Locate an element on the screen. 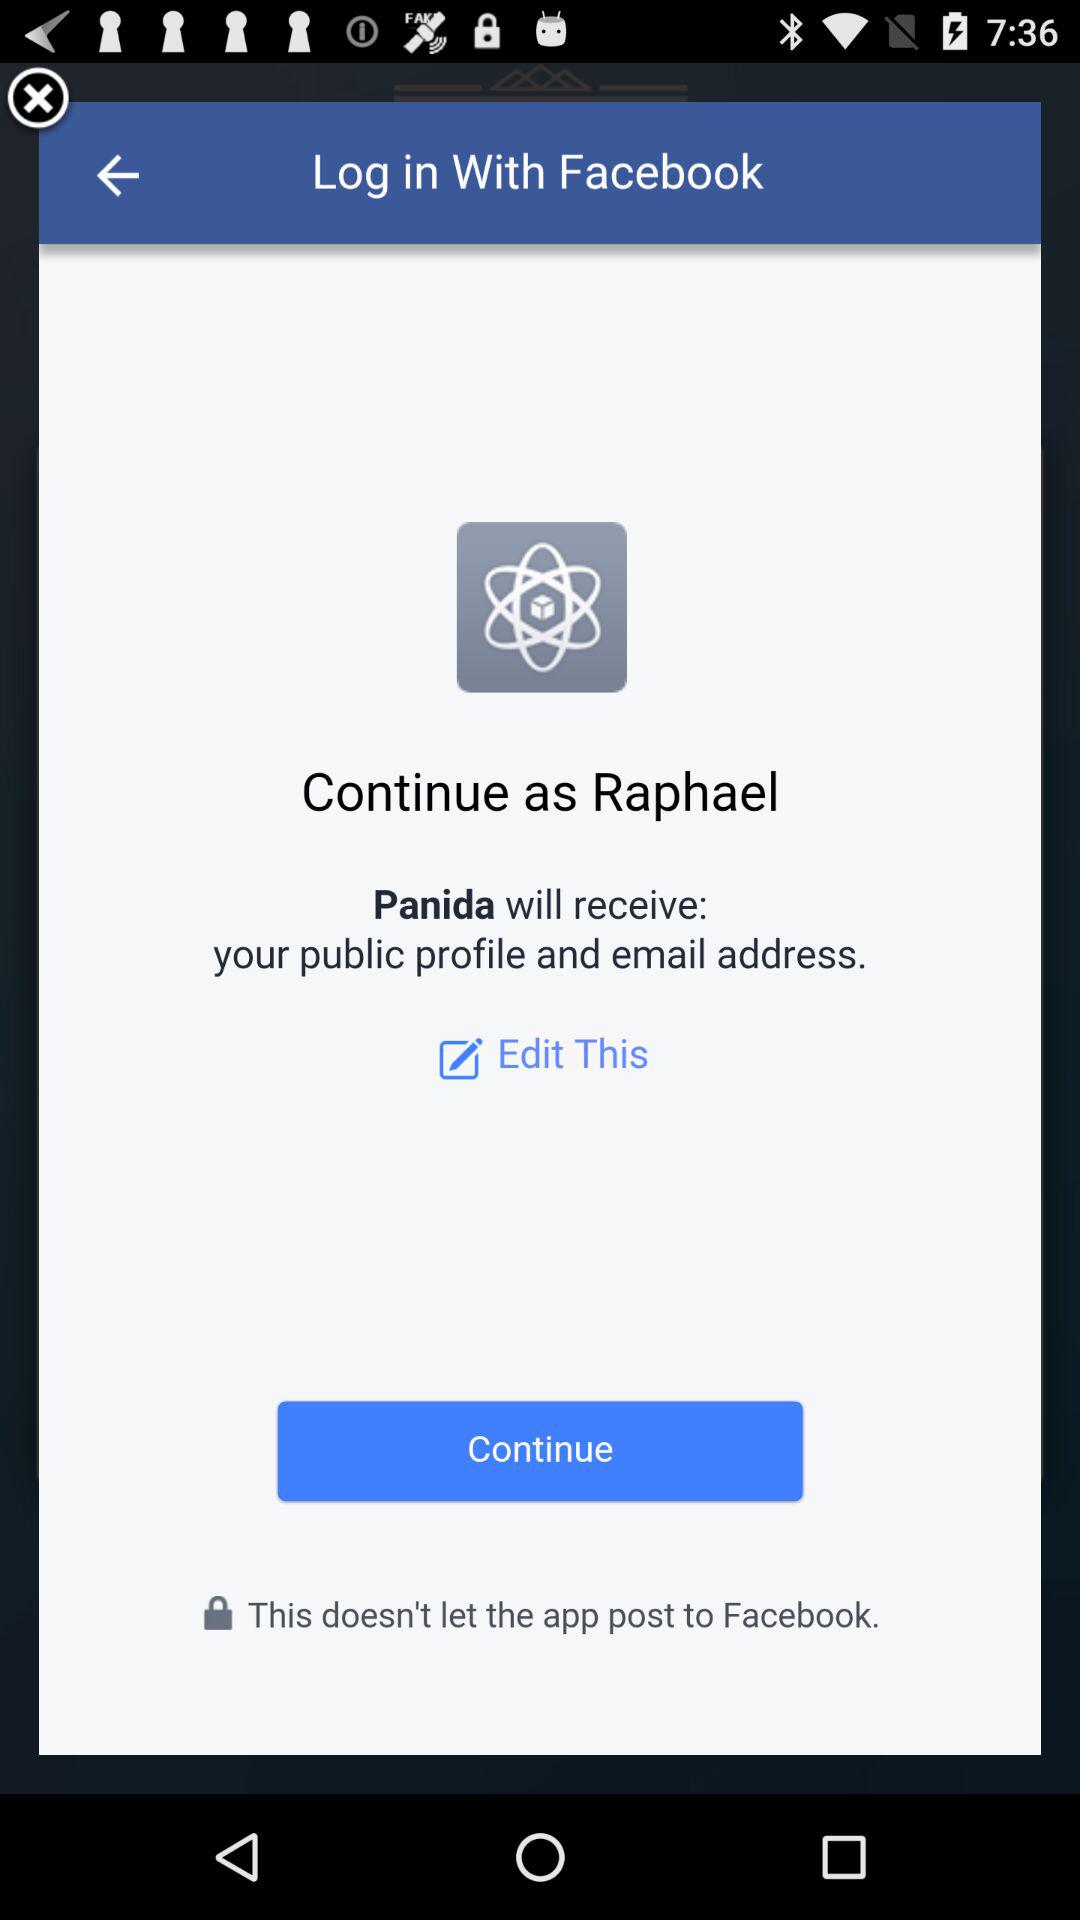 The image size is (1080, 1920). exit screen is located at coordinates (38, 102).